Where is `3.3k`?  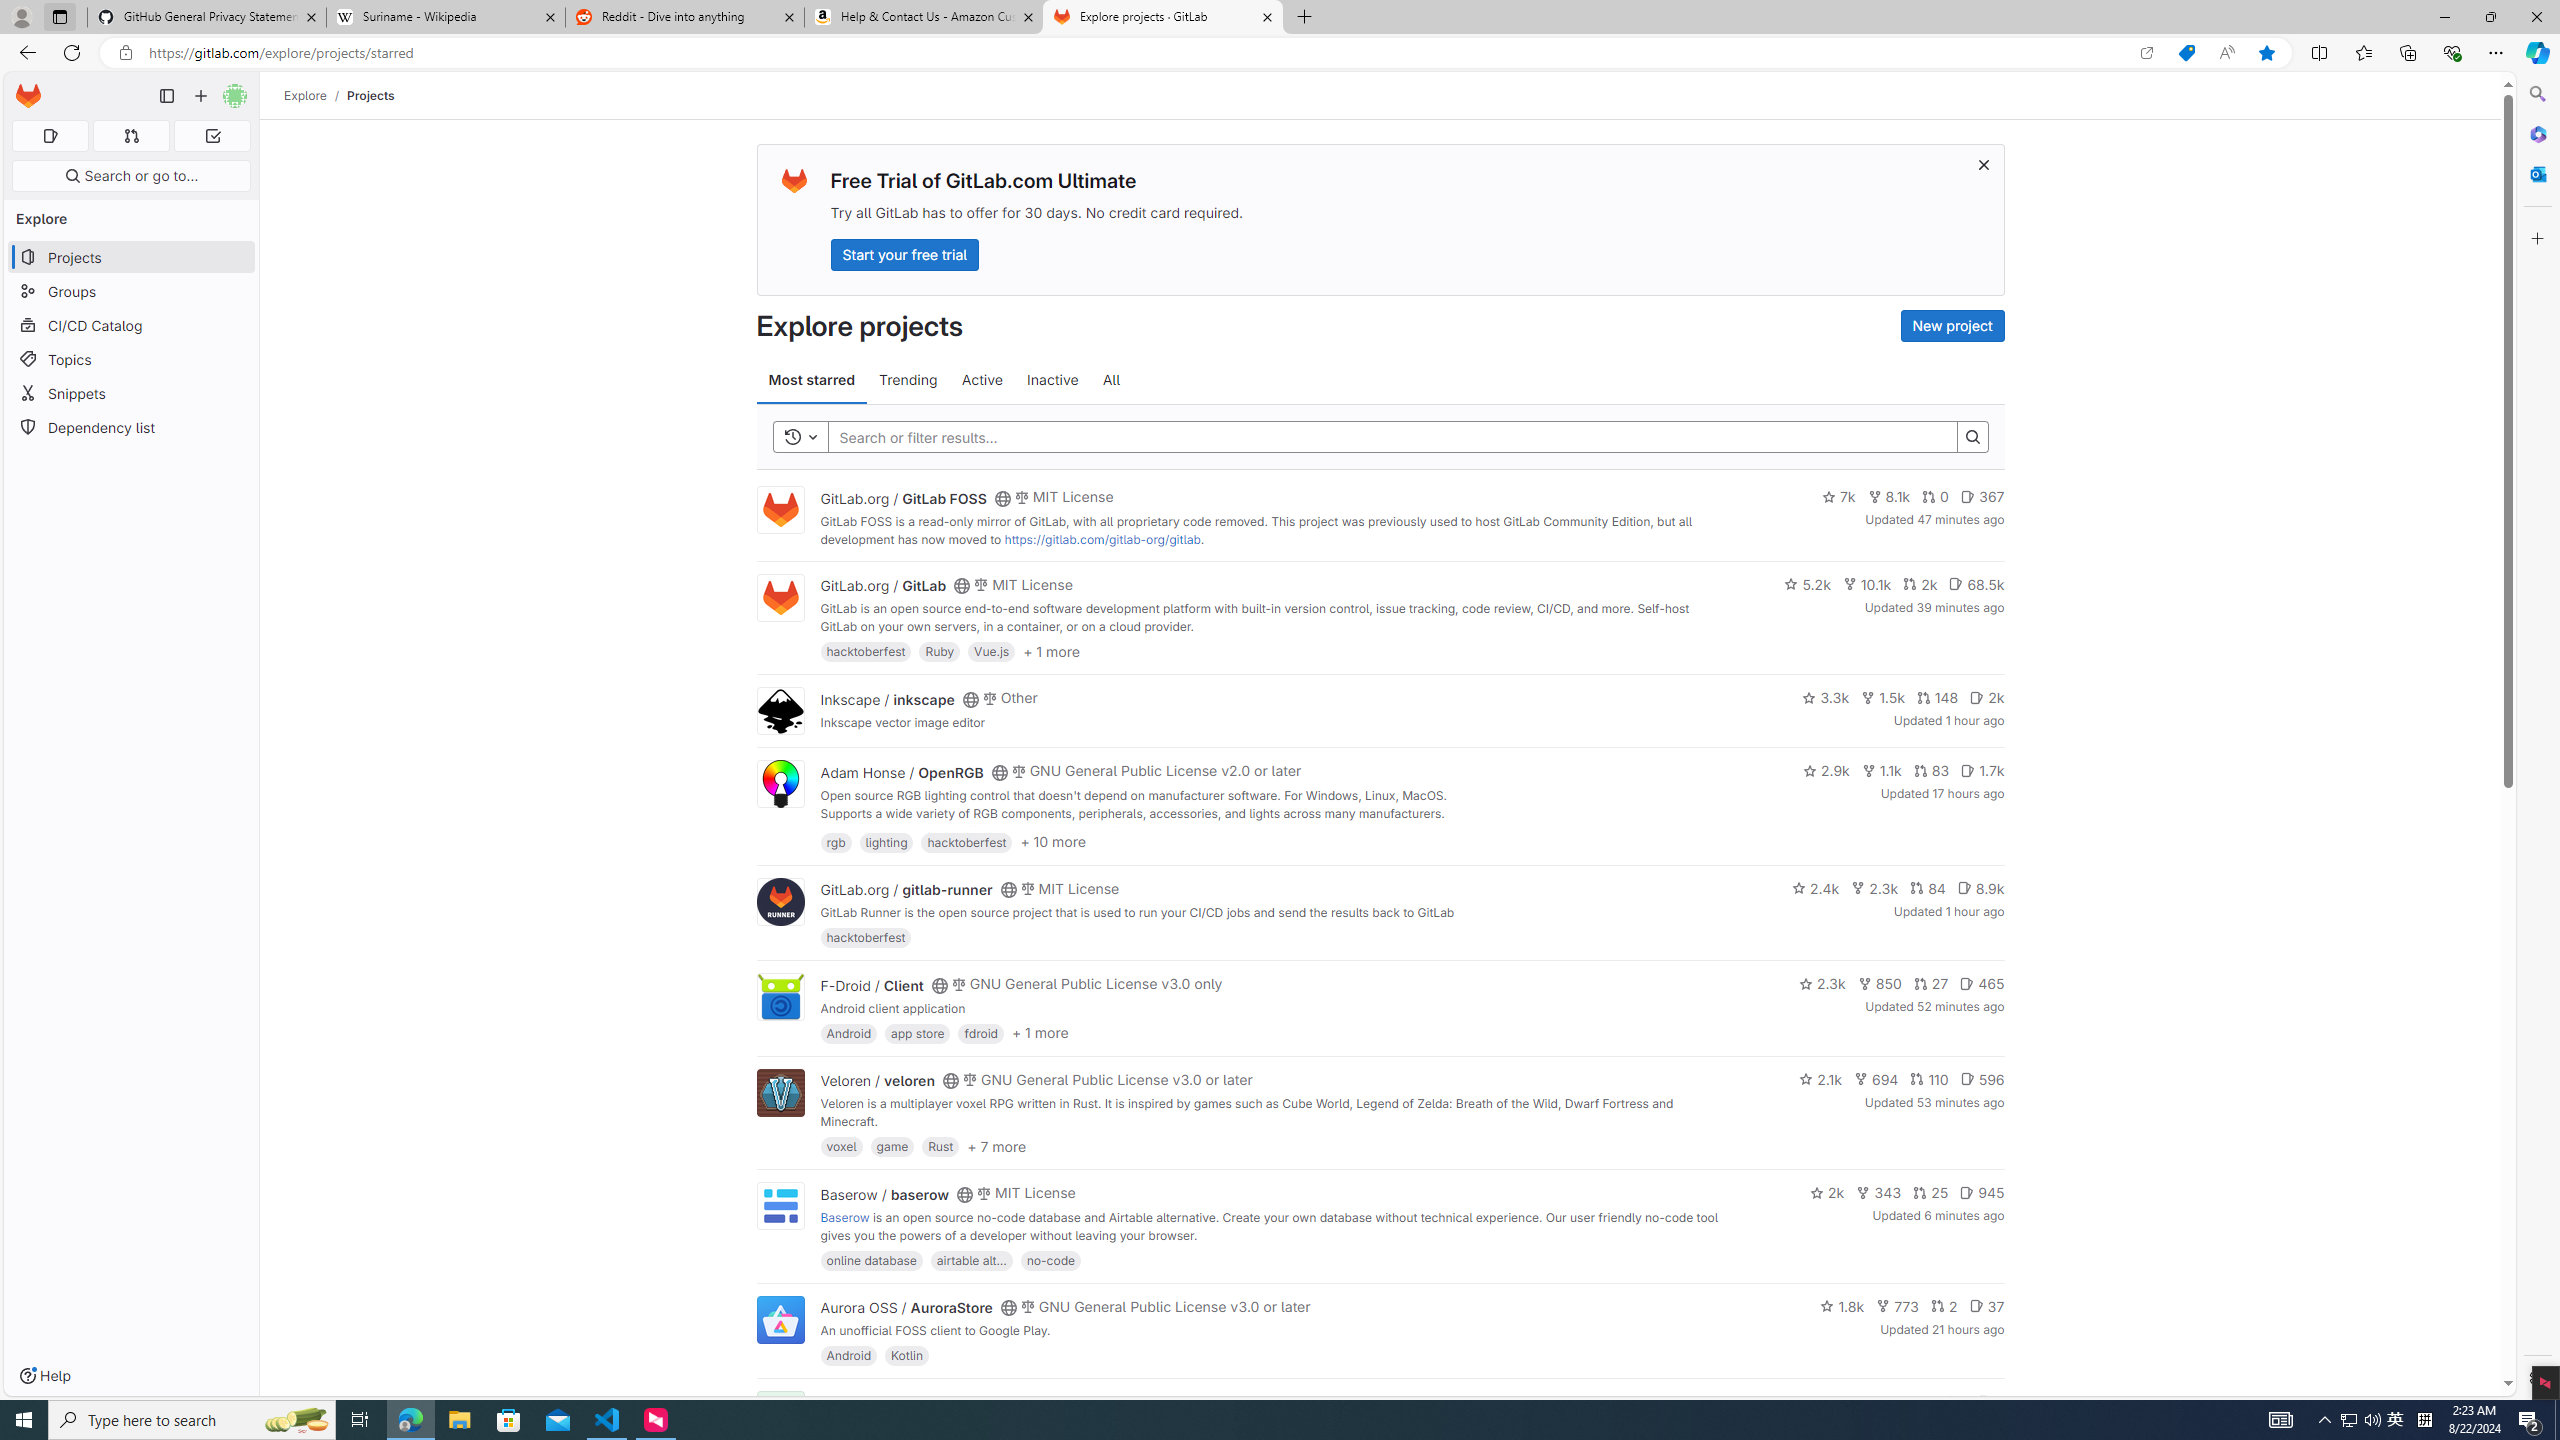 3.3k is located at coordinates (1826, 697).